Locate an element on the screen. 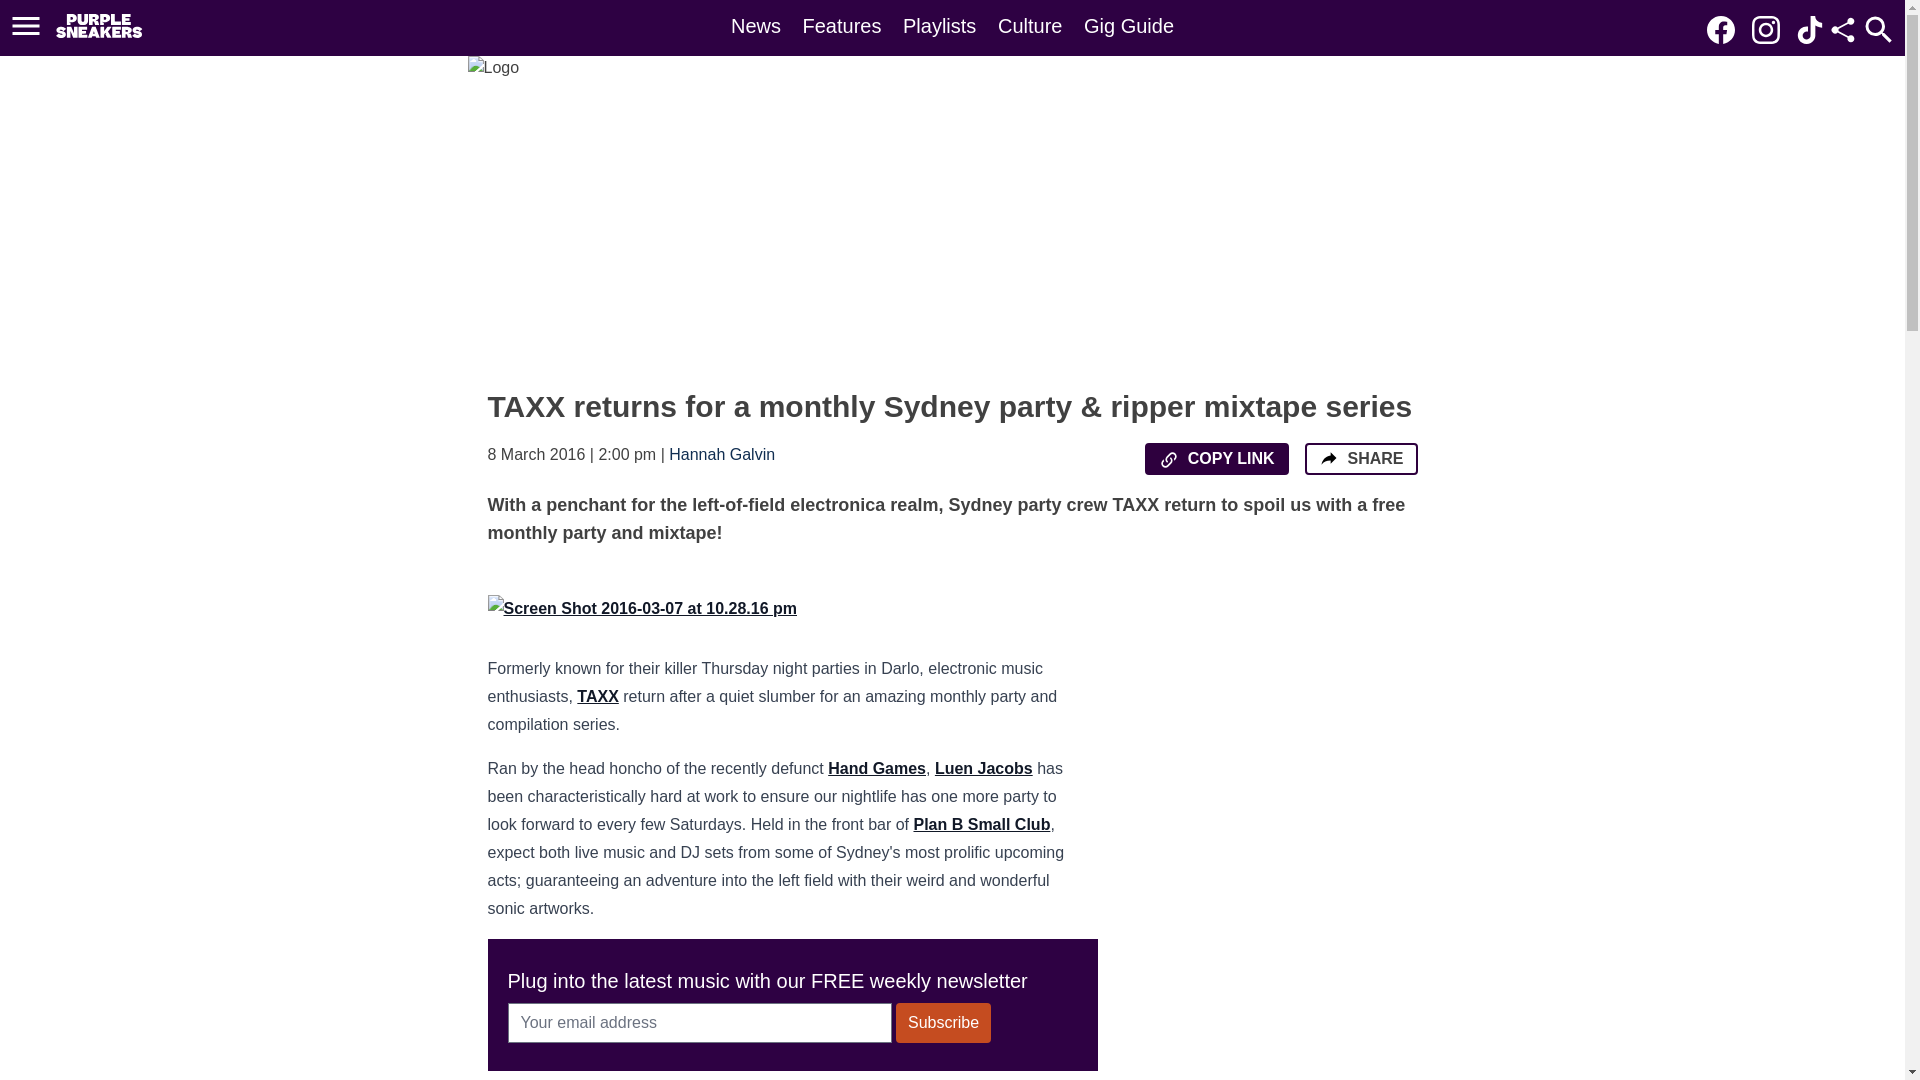  News is located at coordinates (756, 26).